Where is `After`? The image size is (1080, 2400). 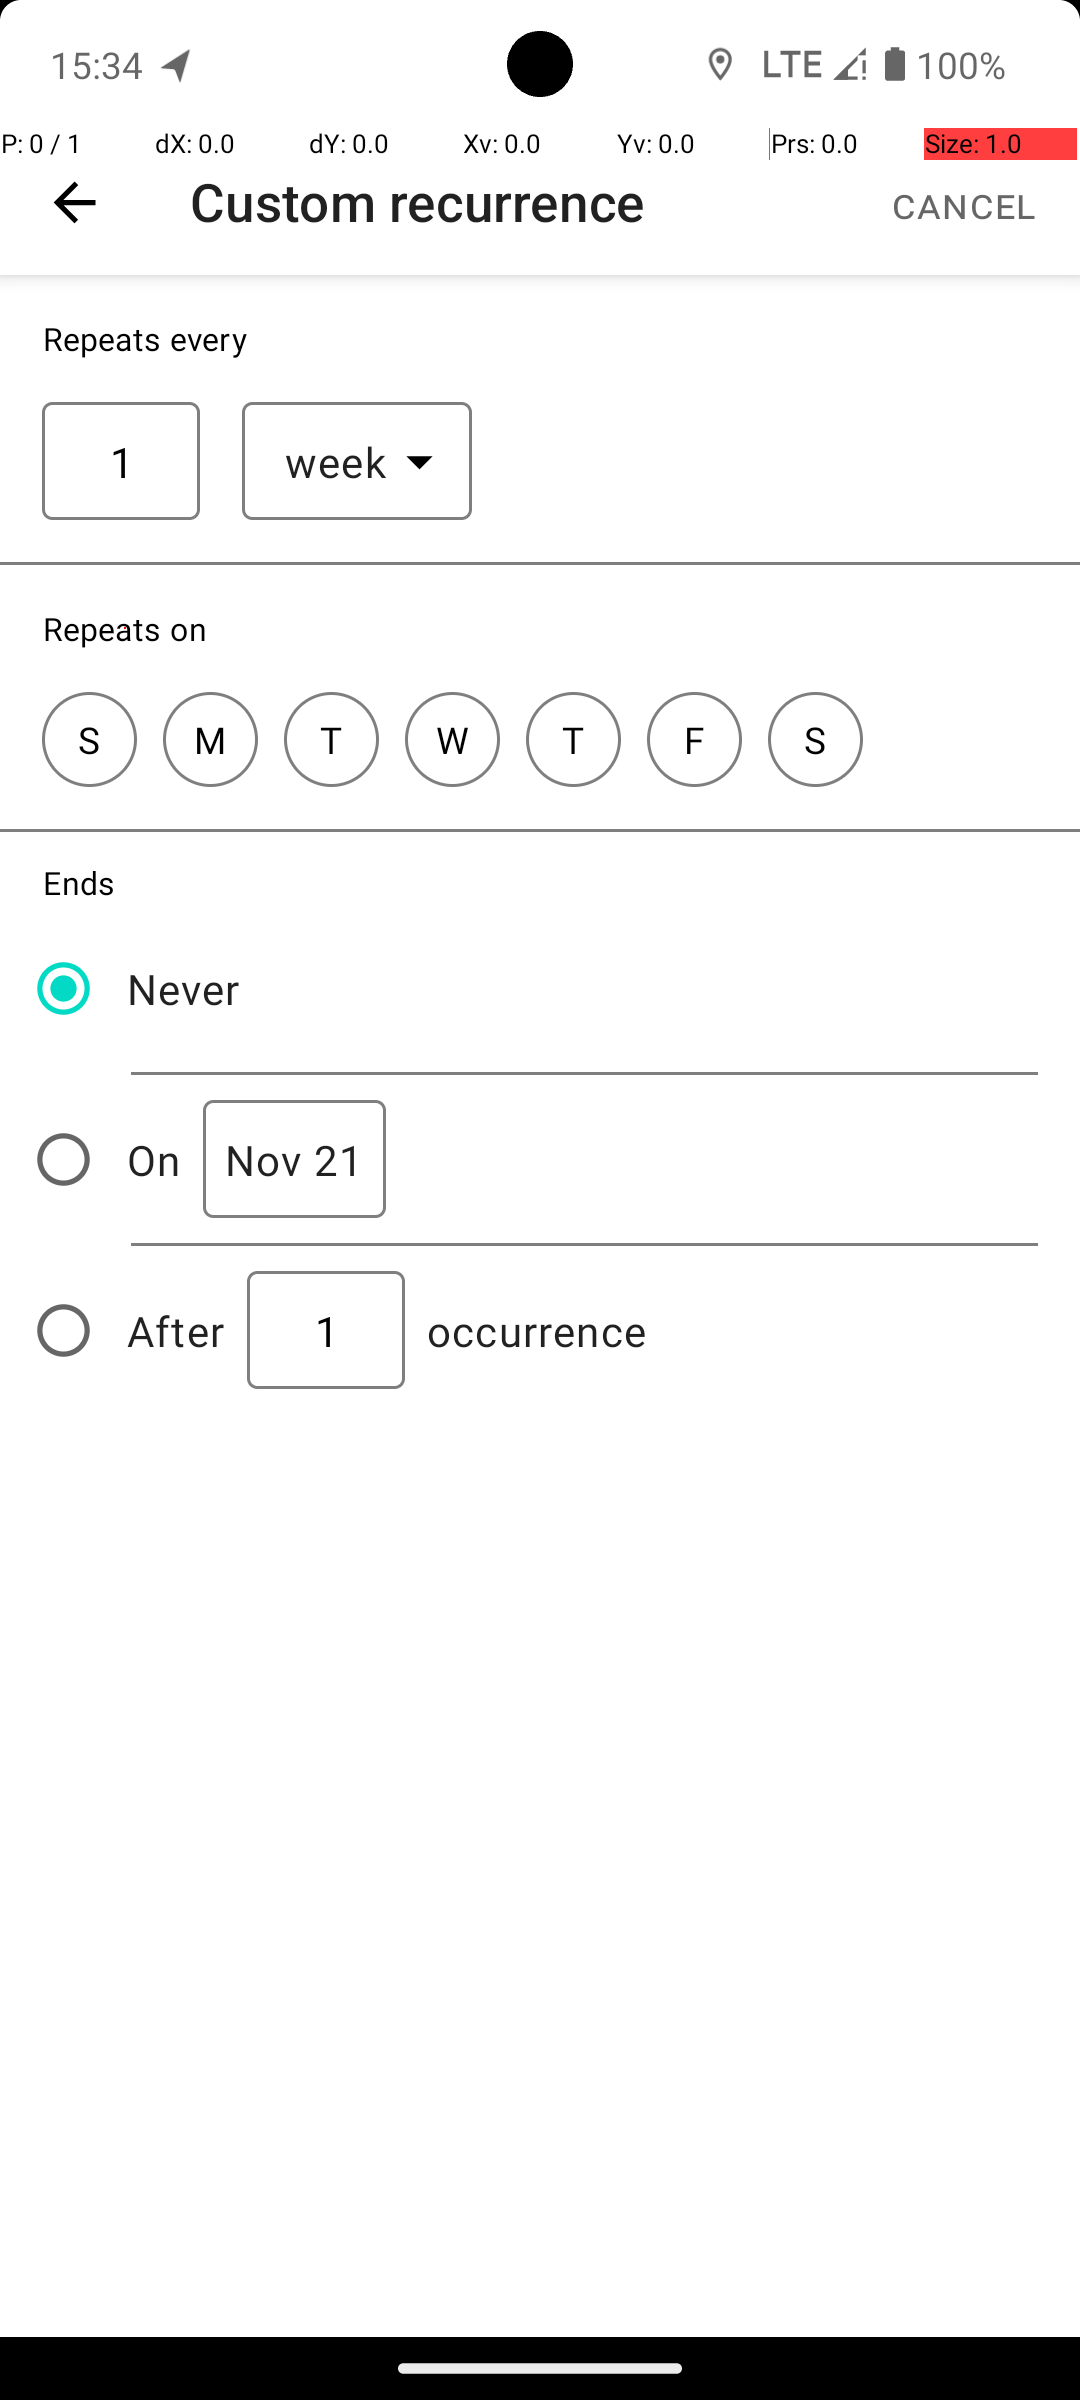 After is located at coordinates (176, 1330).